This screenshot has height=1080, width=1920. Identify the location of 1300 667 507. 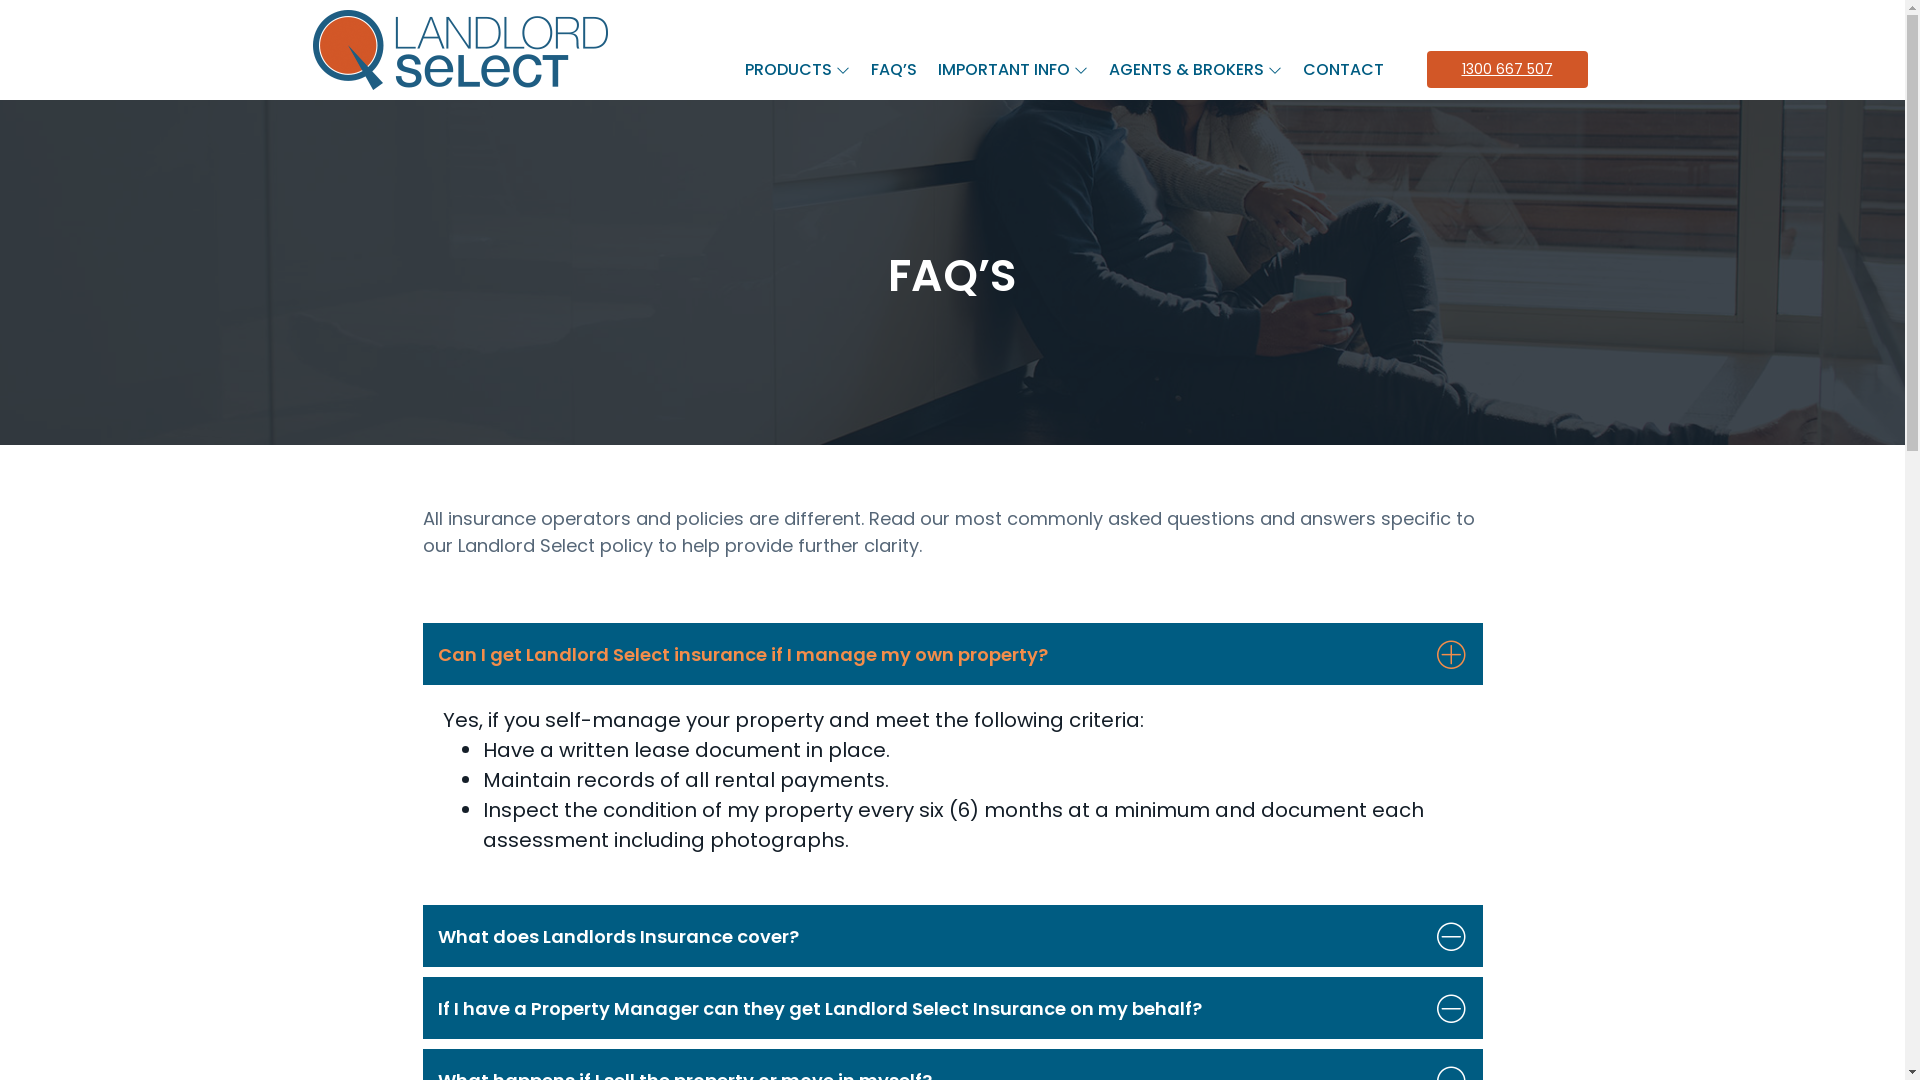
(1506, 68).